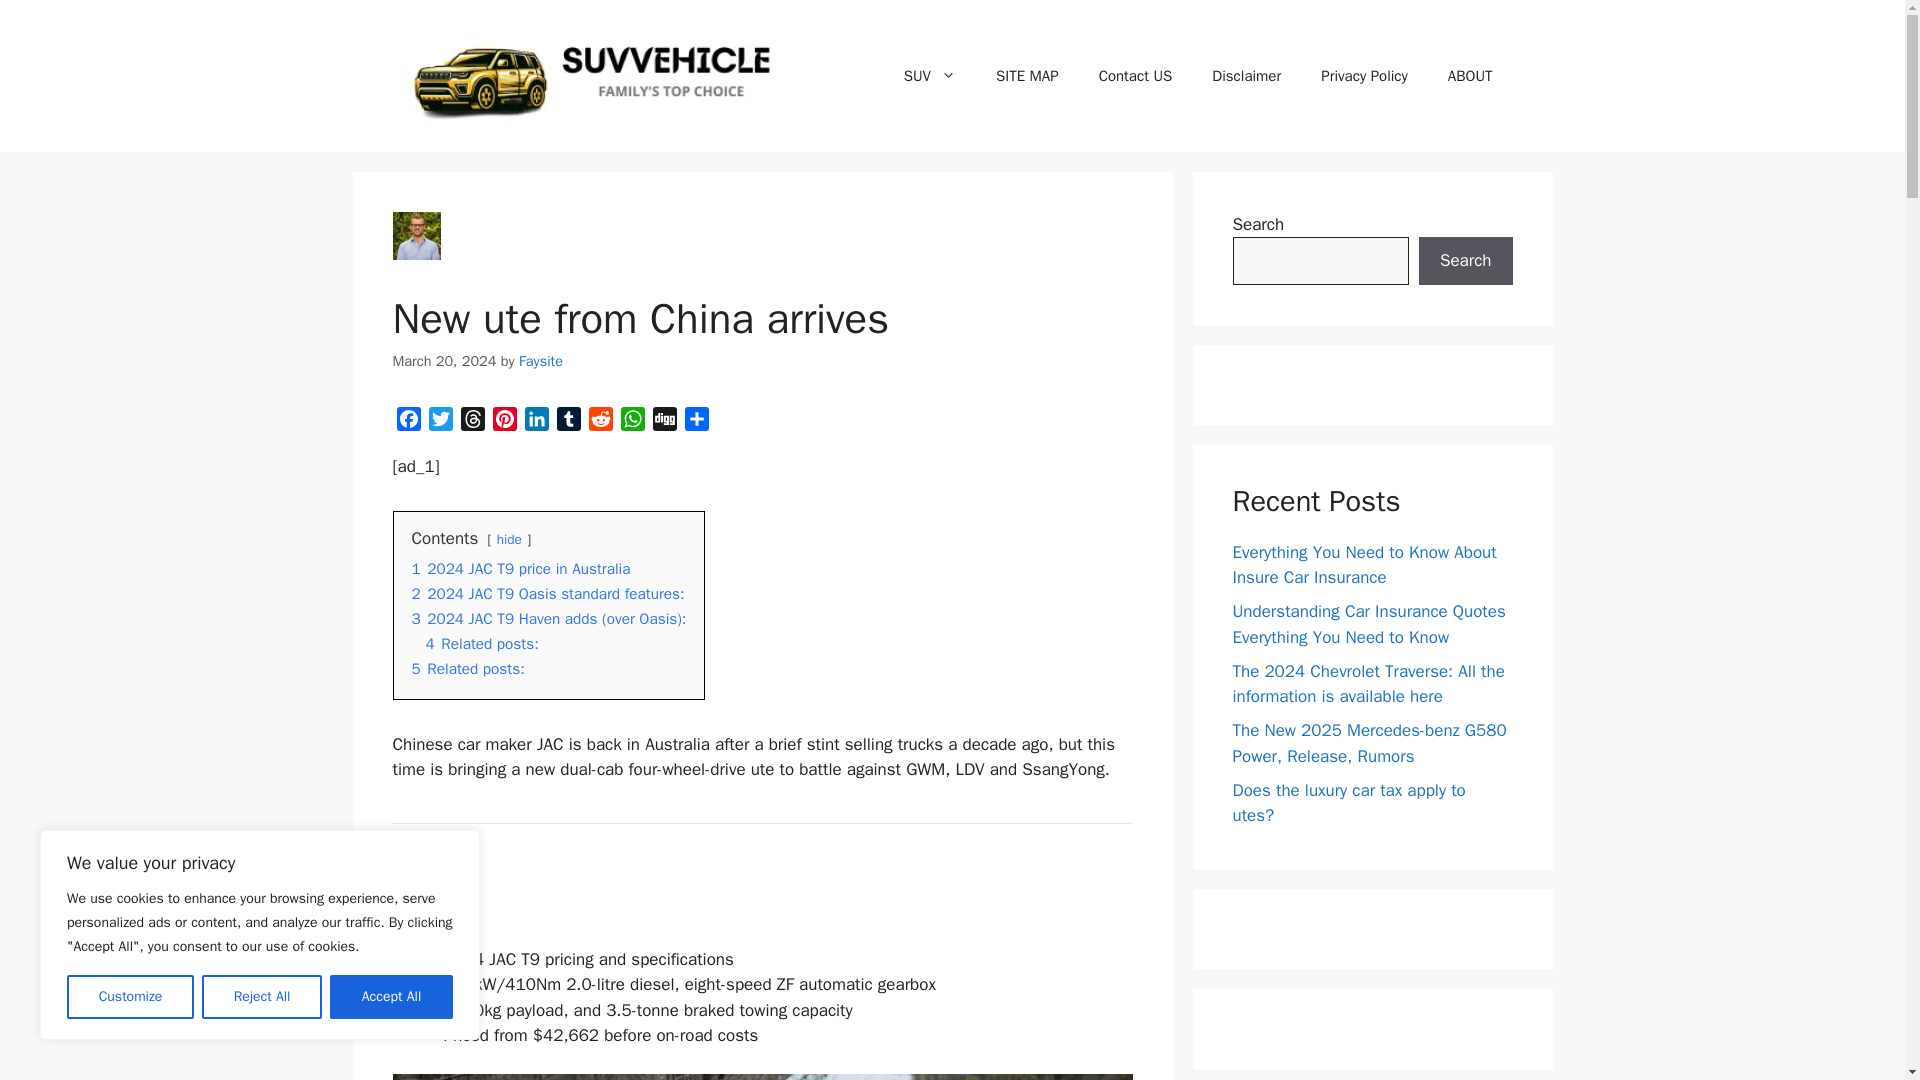  Describe the element at coordinates (130, 997) in the screenshot. I see `Customize` at that location.